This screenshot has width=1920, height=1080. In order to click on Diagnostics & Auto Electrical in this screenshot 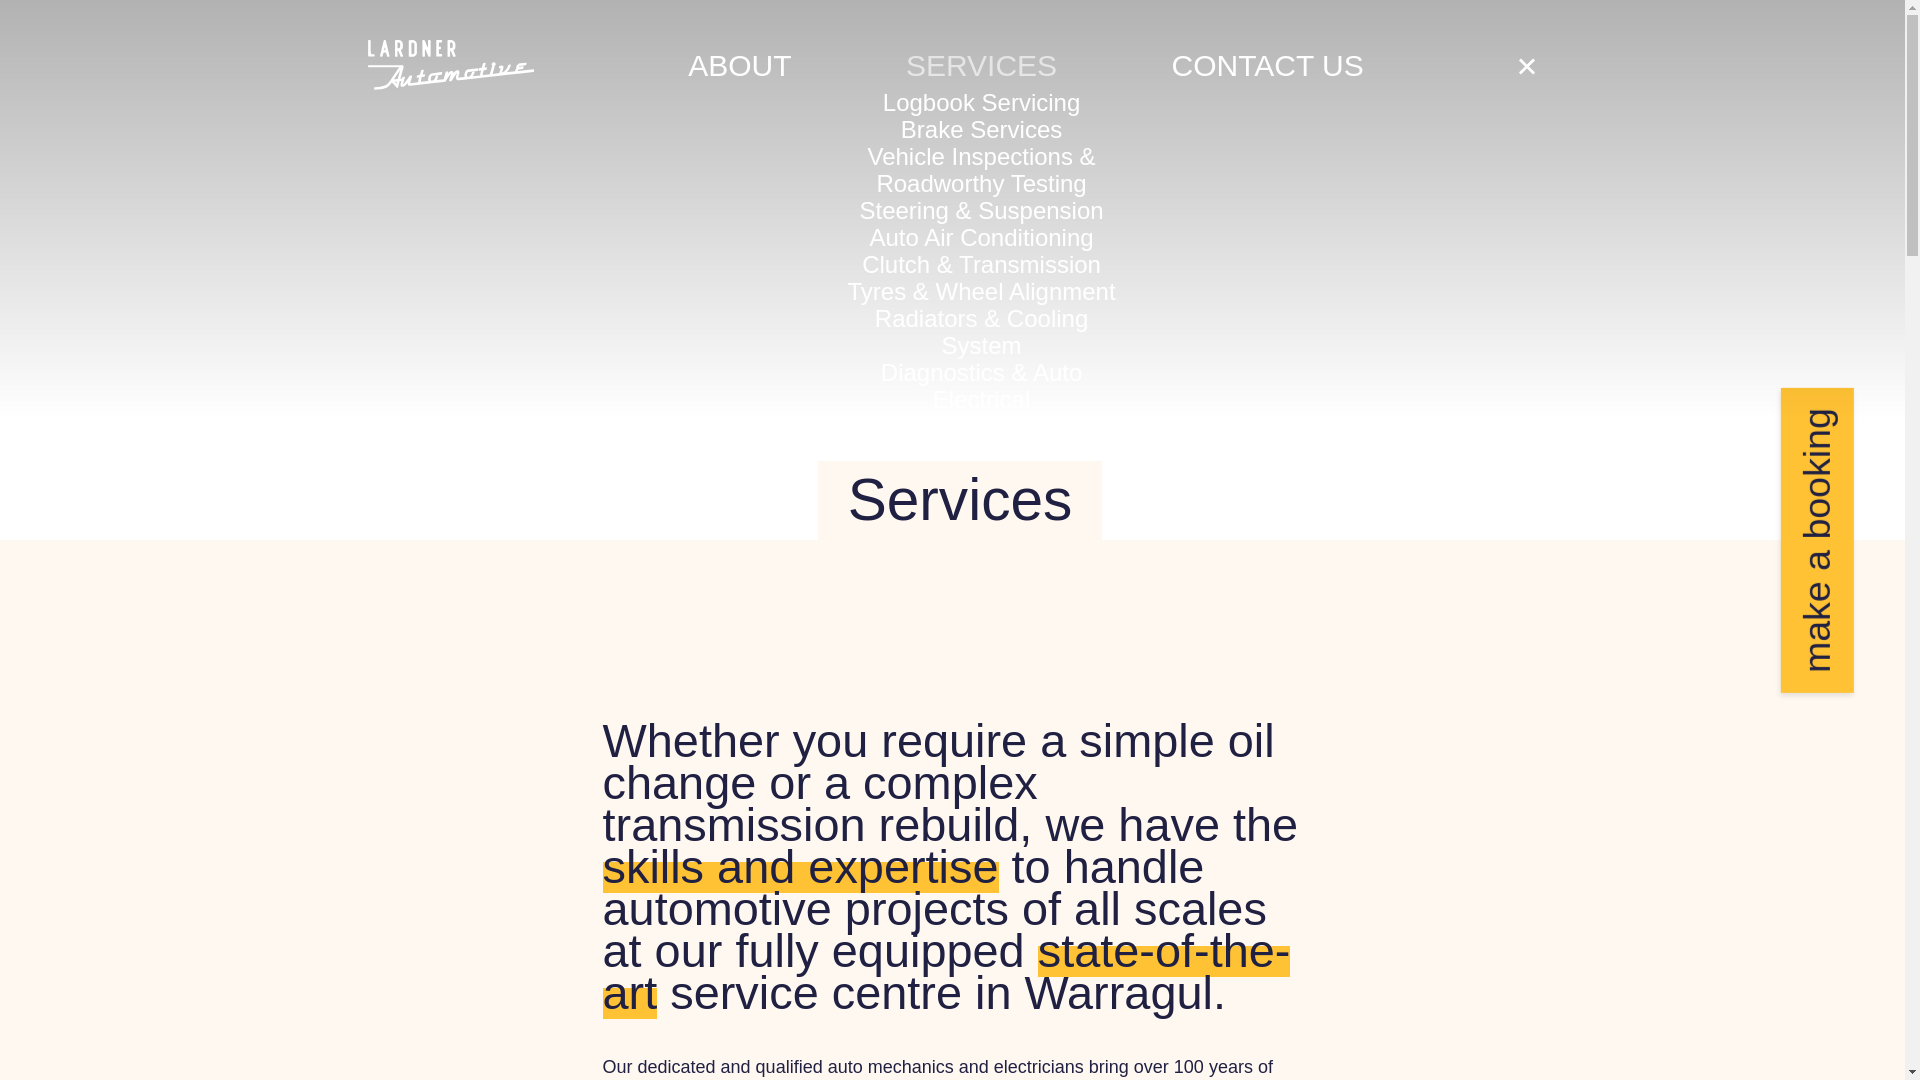, I will do `click(982, 385)`.